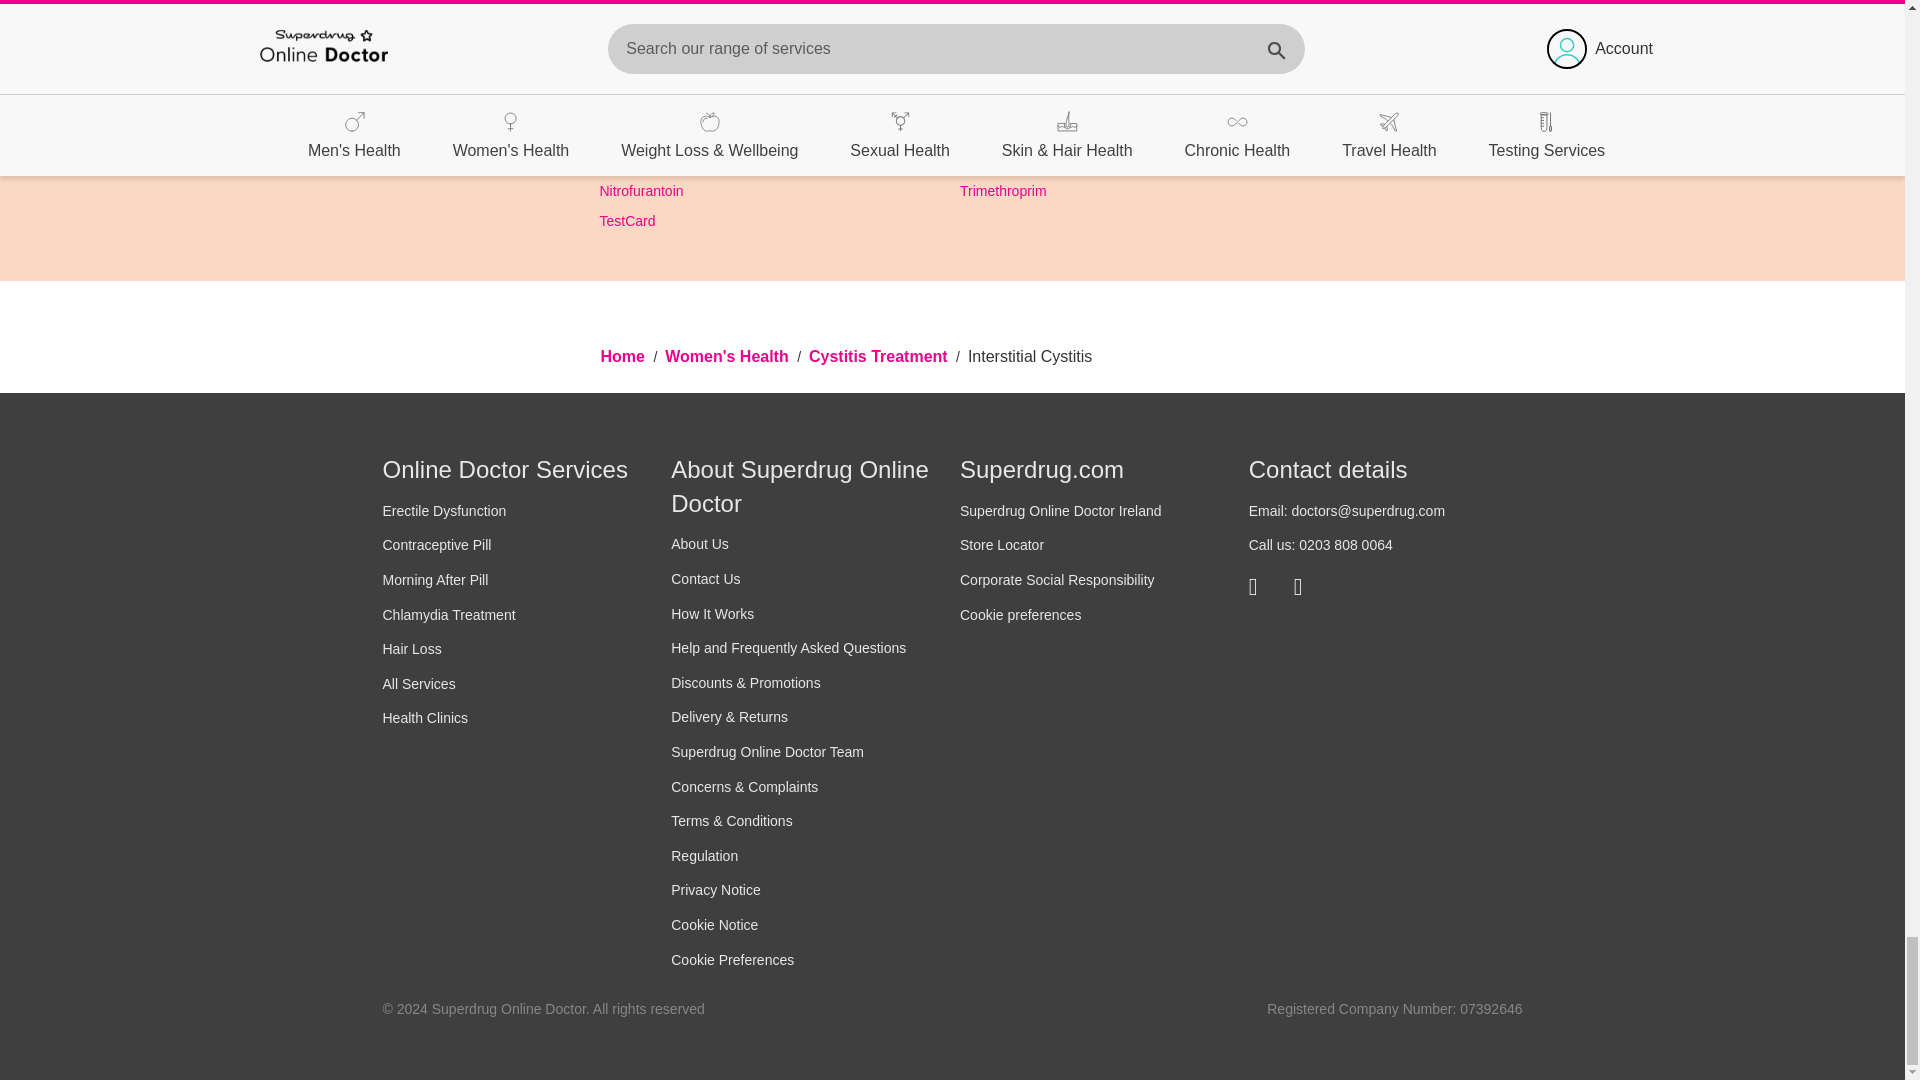 This screenshot has height=1080, width=1920. Describe the element at coordinates (624, 356) in the screenshot. I see `Home` at that location.